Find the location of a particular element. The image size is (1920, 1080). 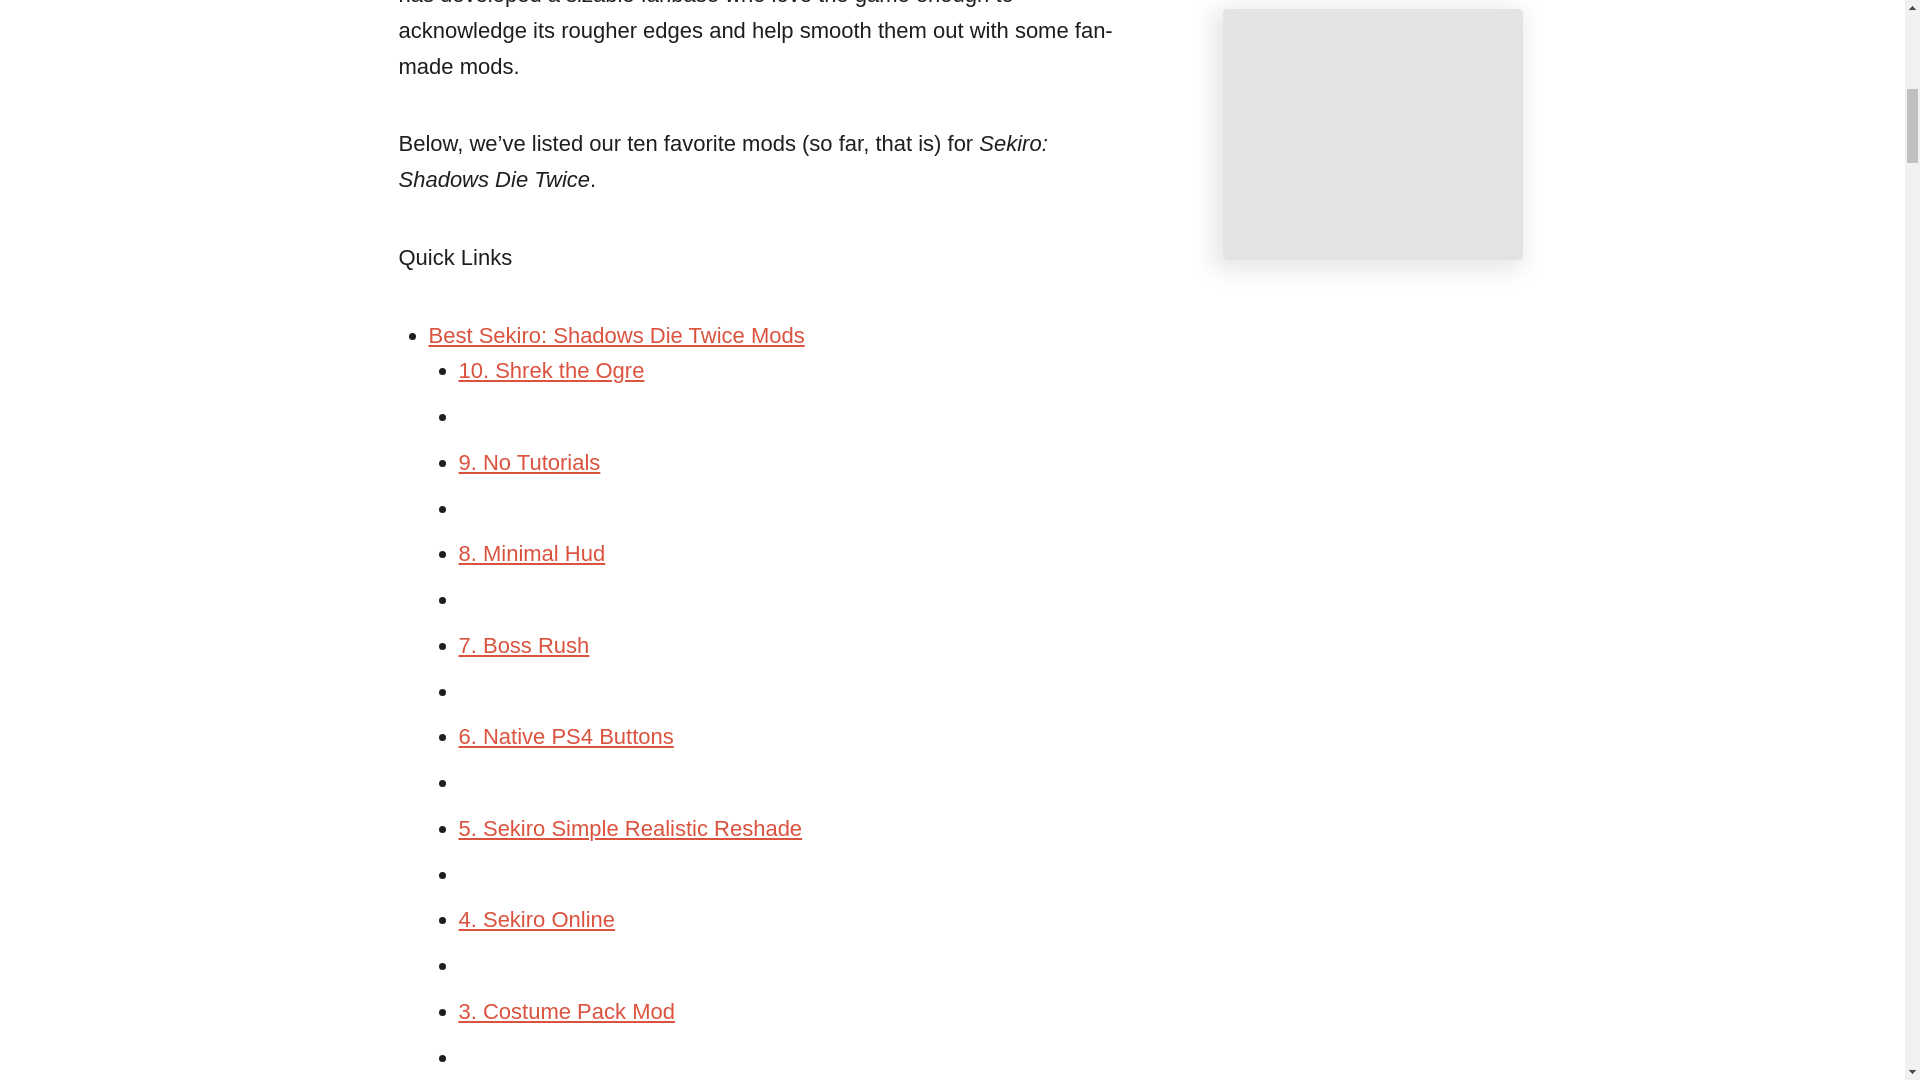

8. Minimal Hud is located at coordinates (531, 553).